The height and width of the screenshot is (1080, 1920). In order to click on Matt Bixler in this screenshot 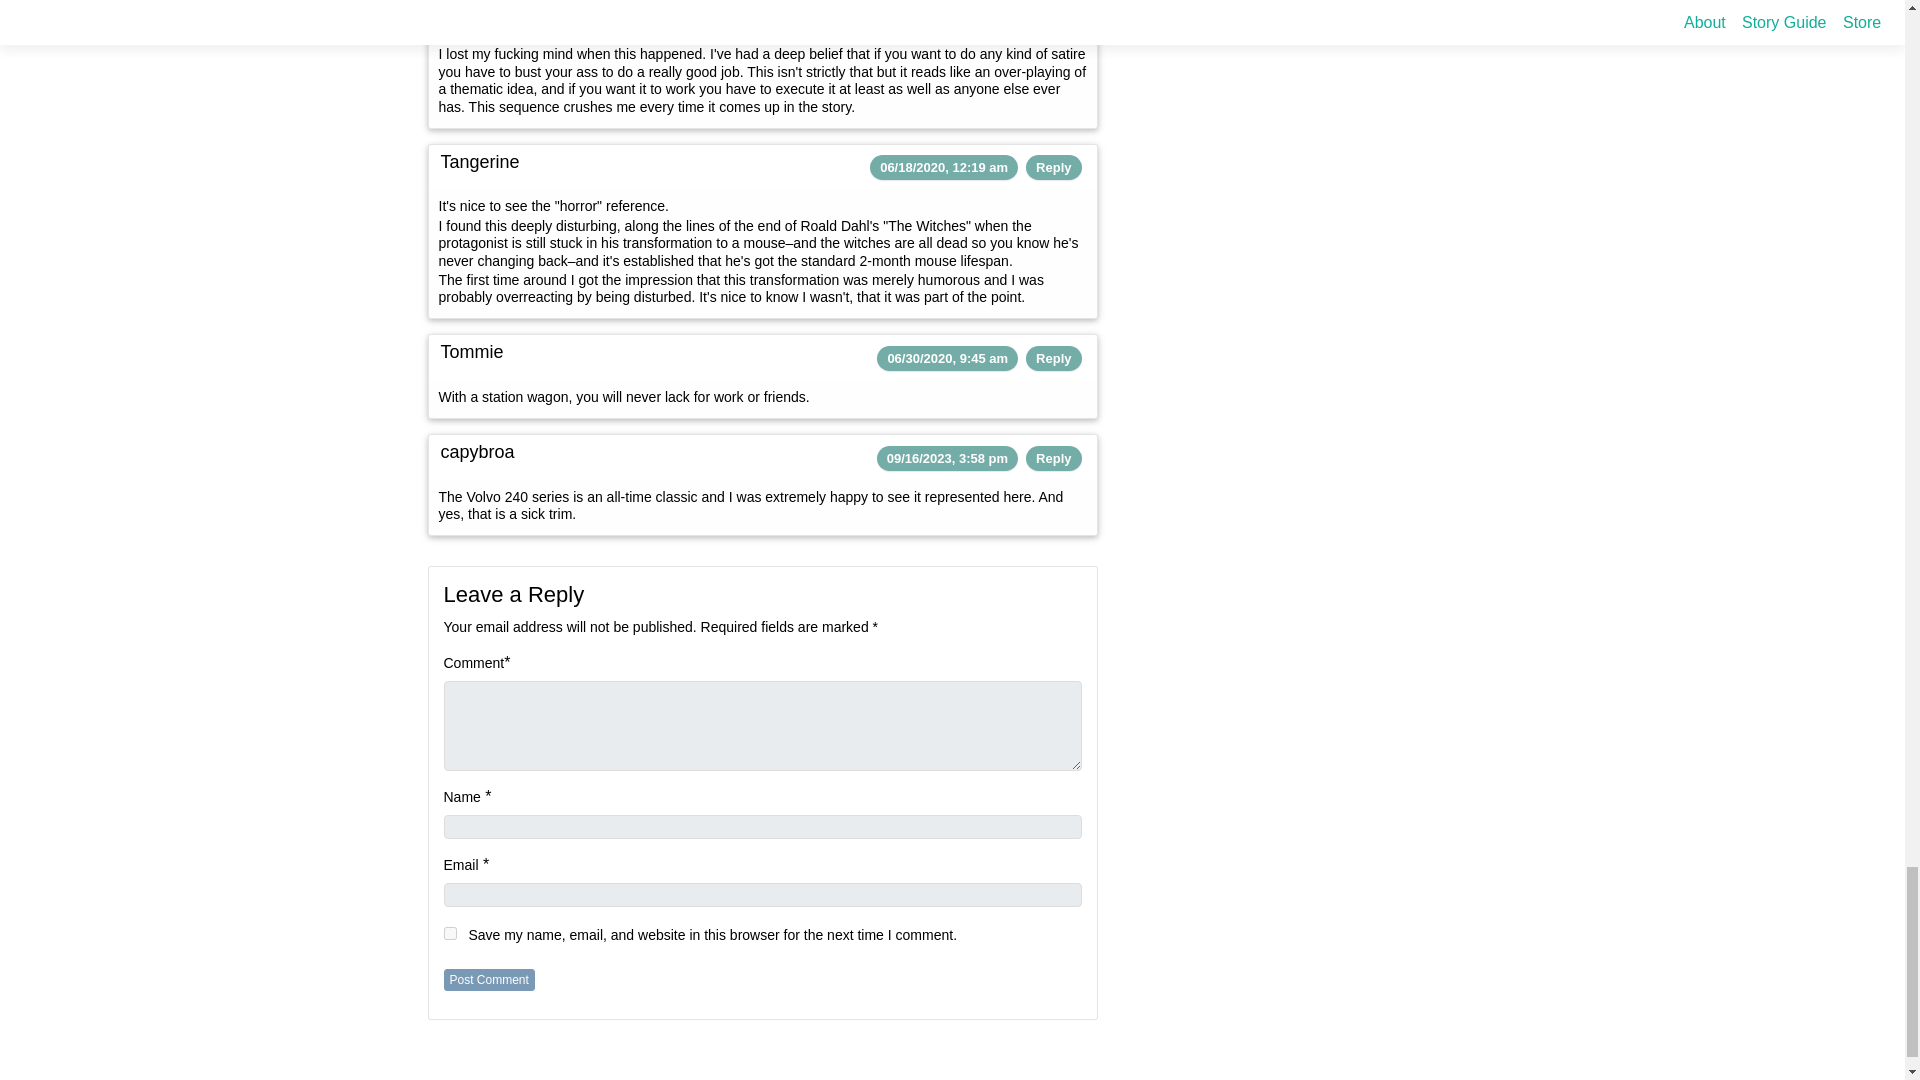, I will do `click(482, 10)`.